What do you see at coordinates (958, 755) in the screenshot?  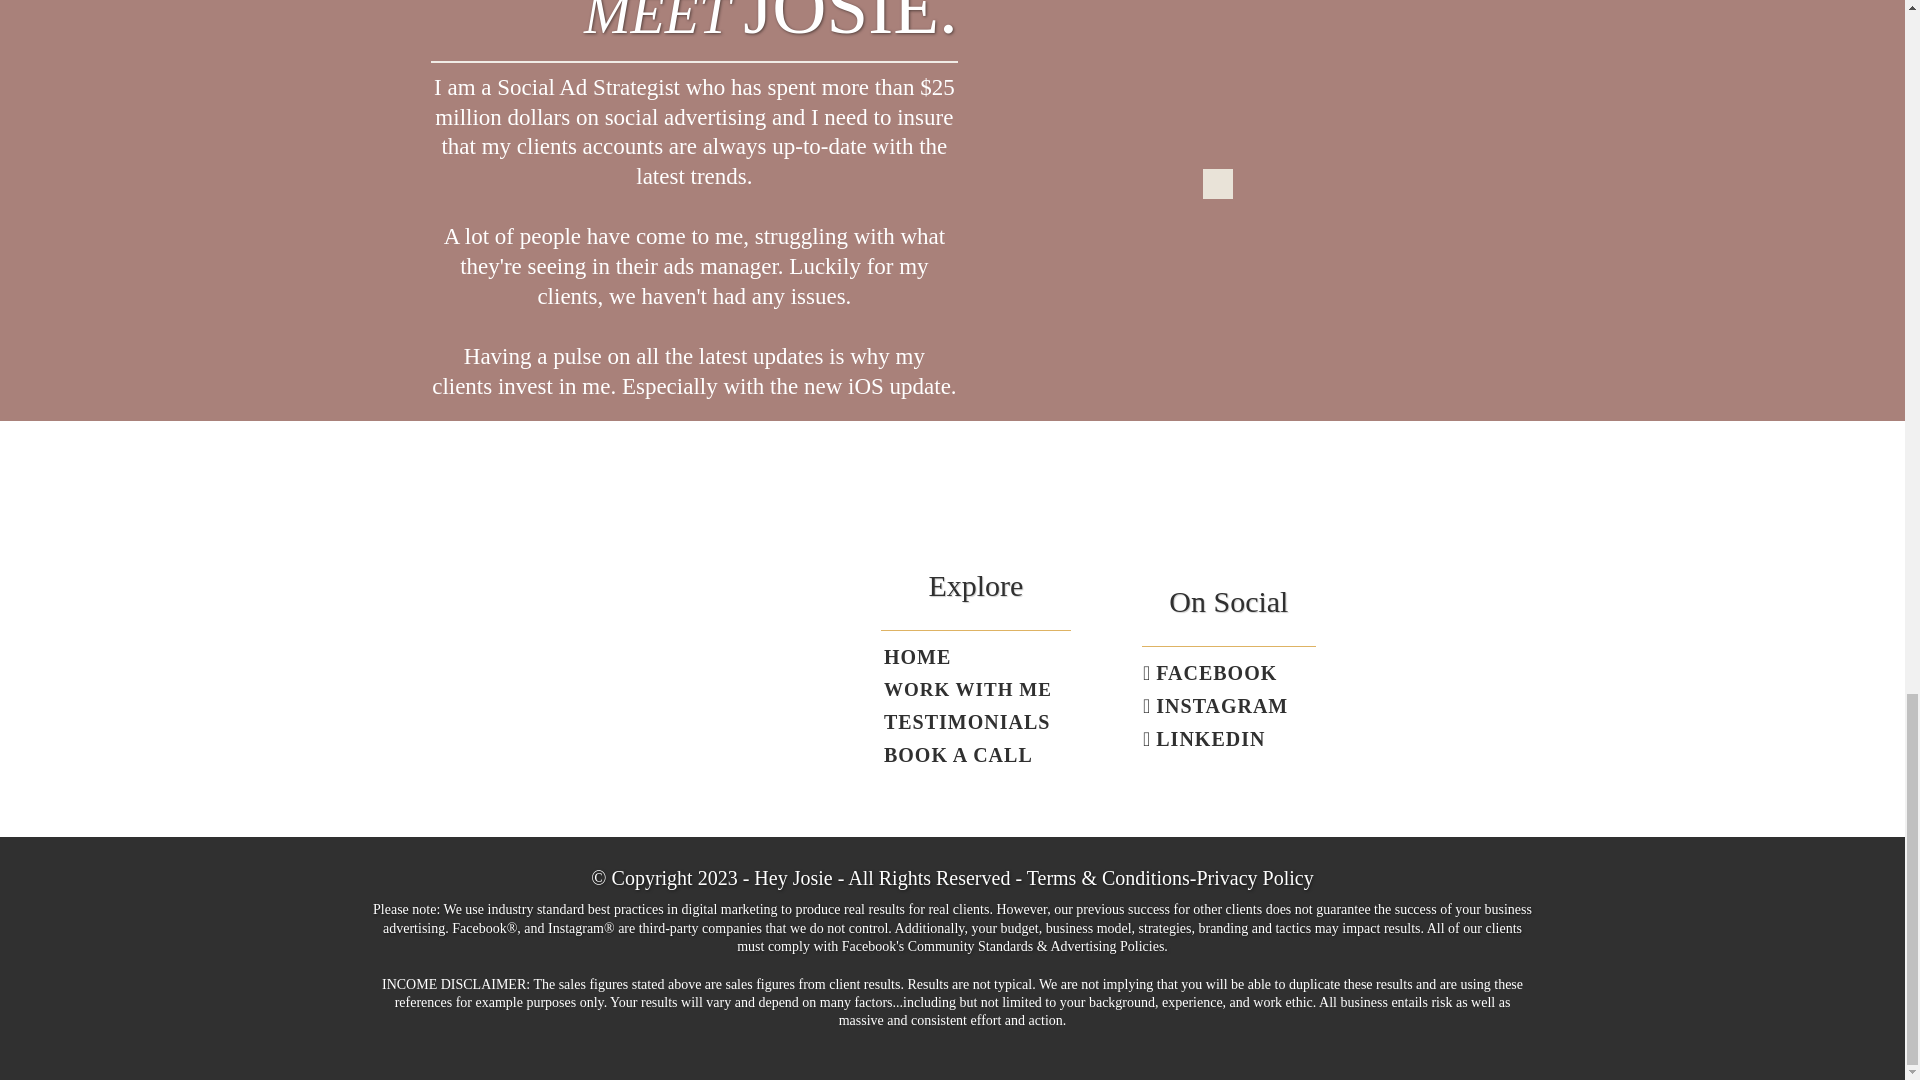 I see `BOOK A CALL` at bounding box center [958, 755].